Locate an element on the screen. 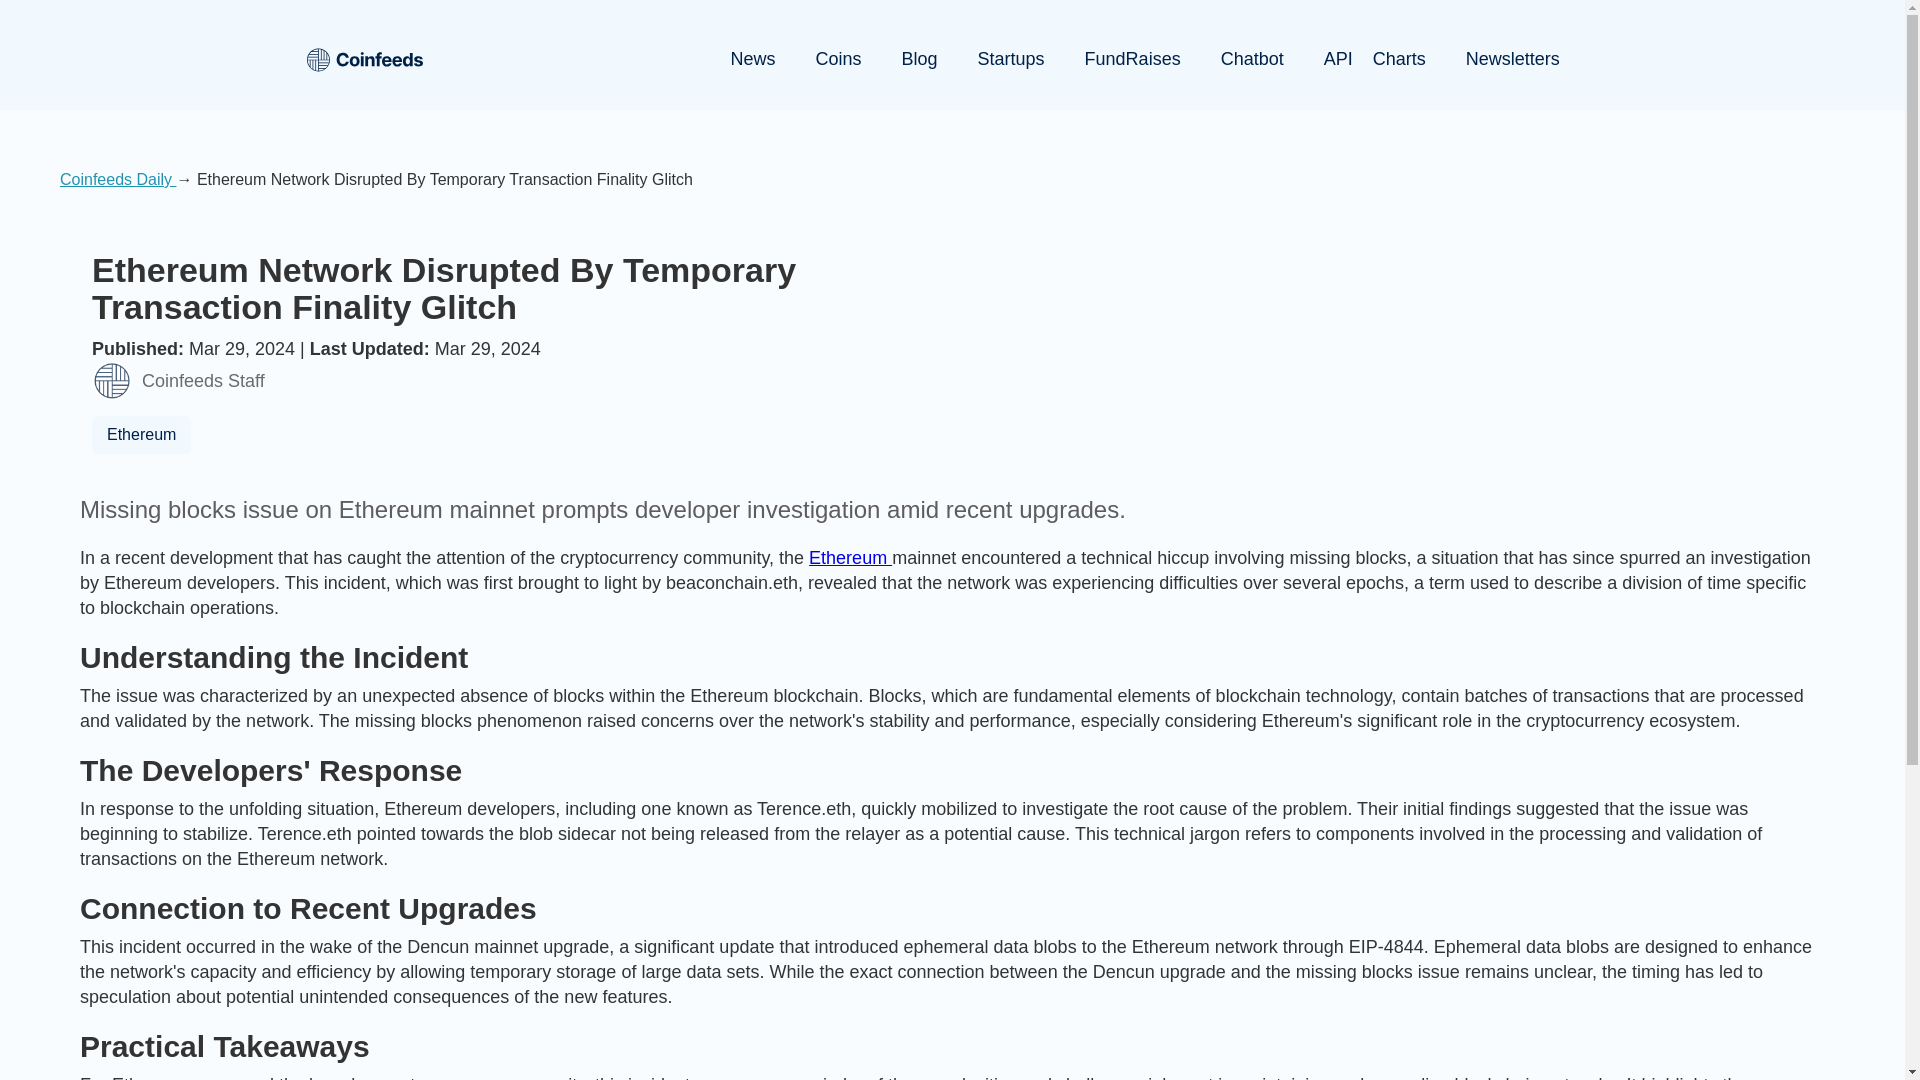 The image size is (1920, 1080). Coinfeeds Daily is located at coordinates (118, 178).